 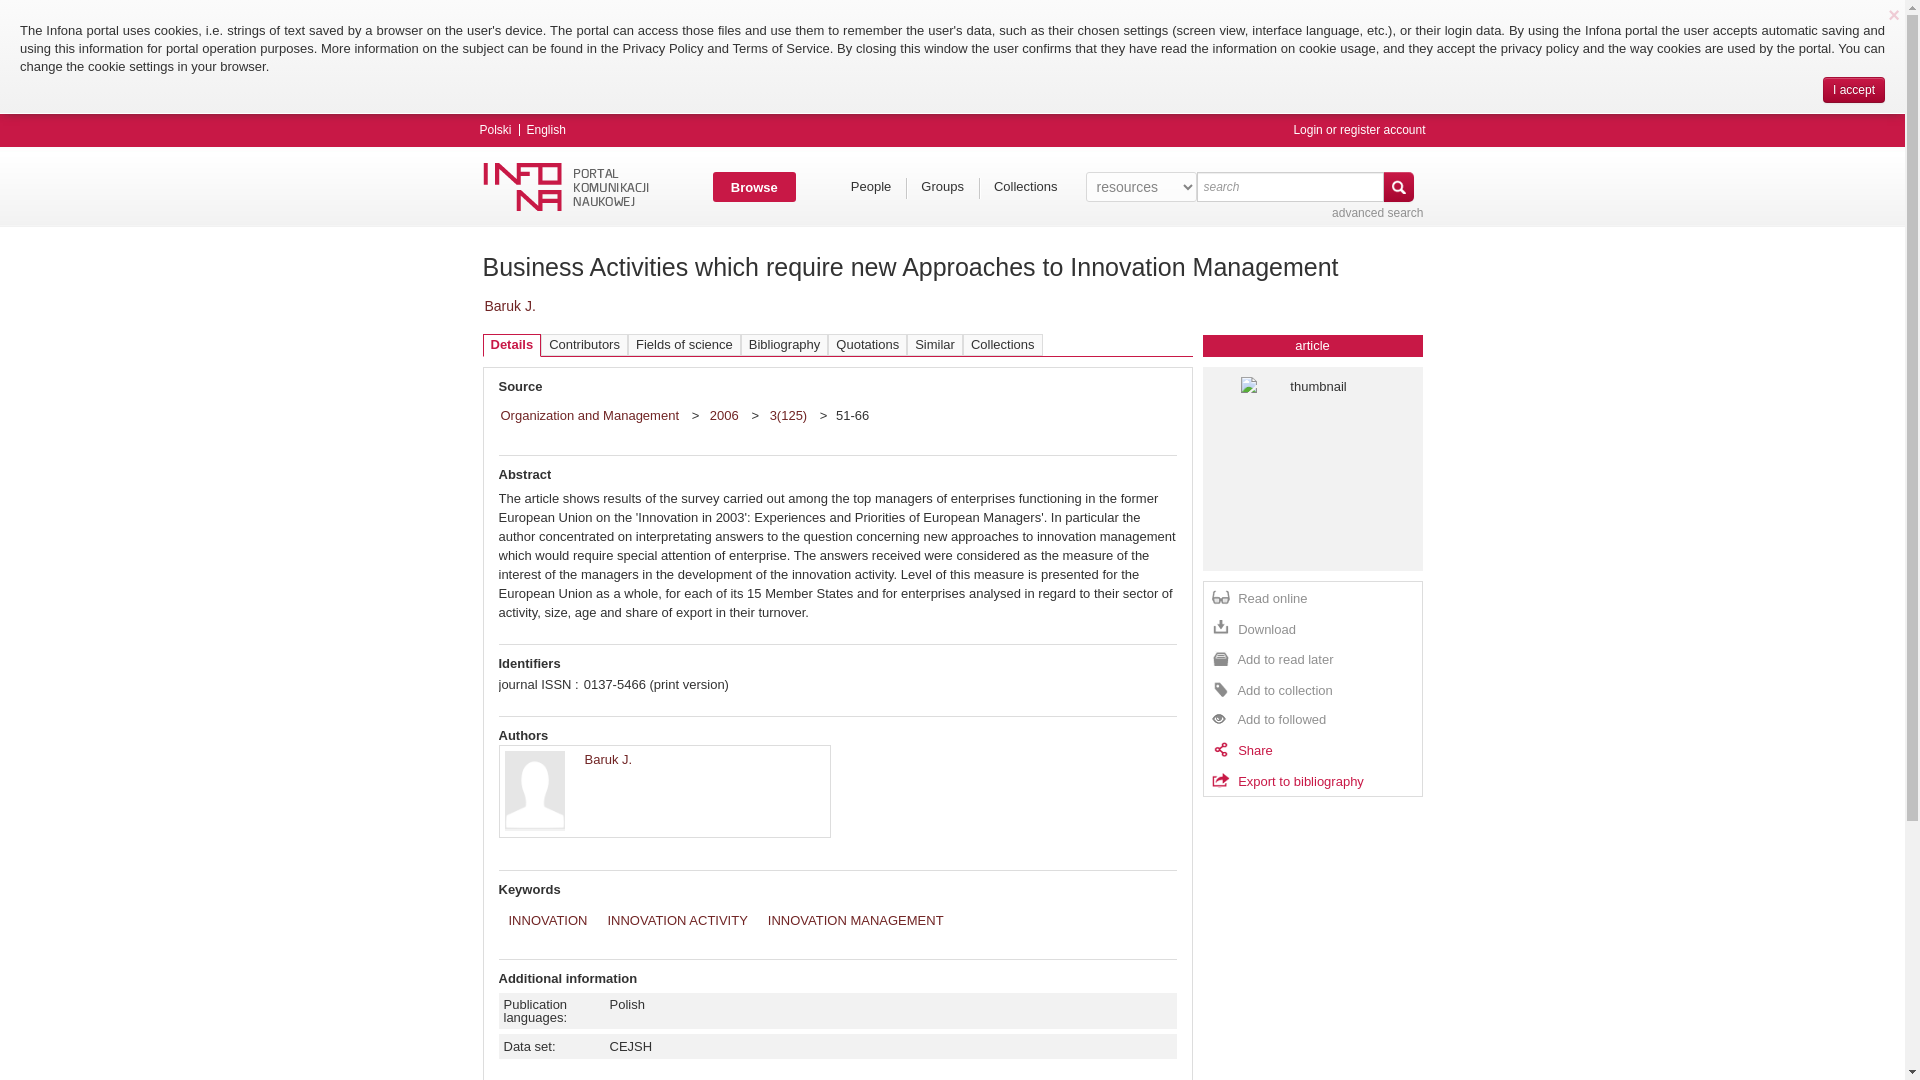 What do you see at coordinates (1377, 213) in the screenshot?
I see `advanced search` at bounding box center [1377, 213].